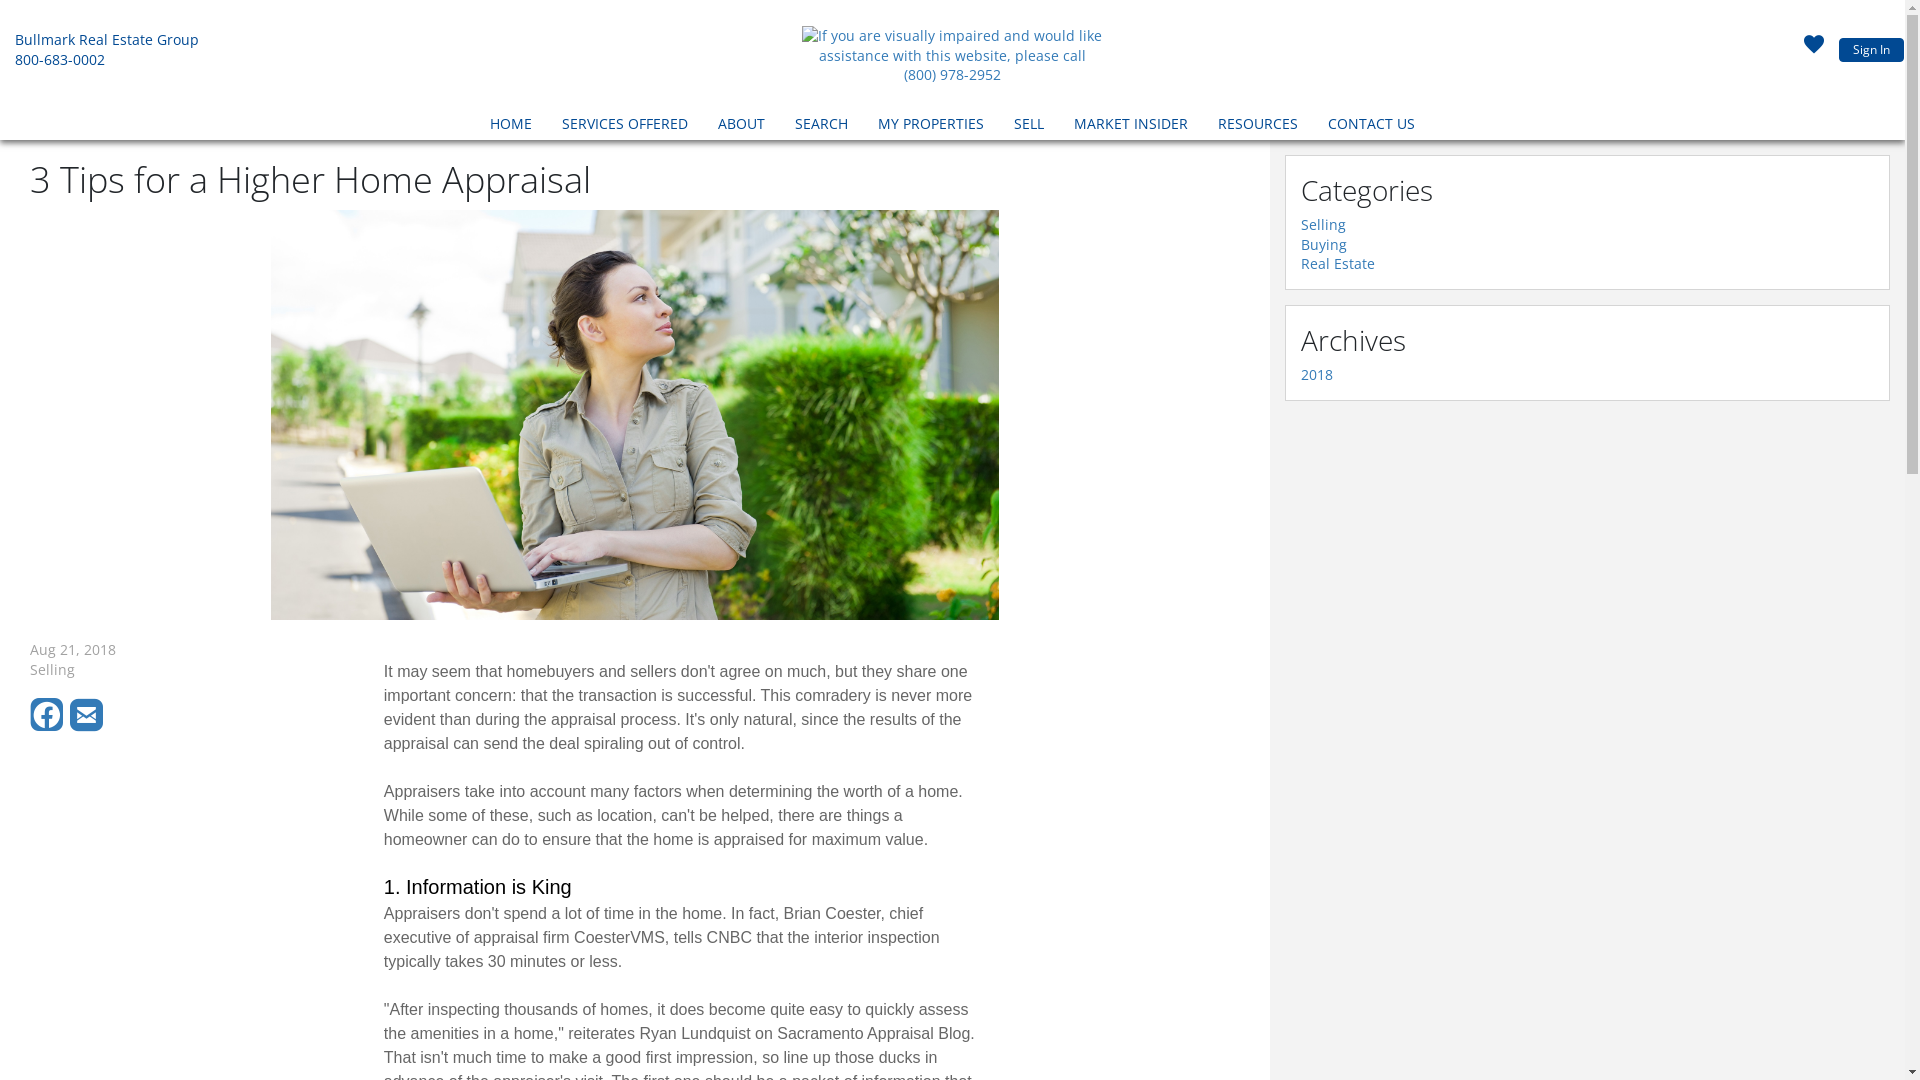 This screenshot has height=1080, width=1920. Describe the element at coordinates (1814, 50) in the screenshot. I see `Click here to sign in` at that location.